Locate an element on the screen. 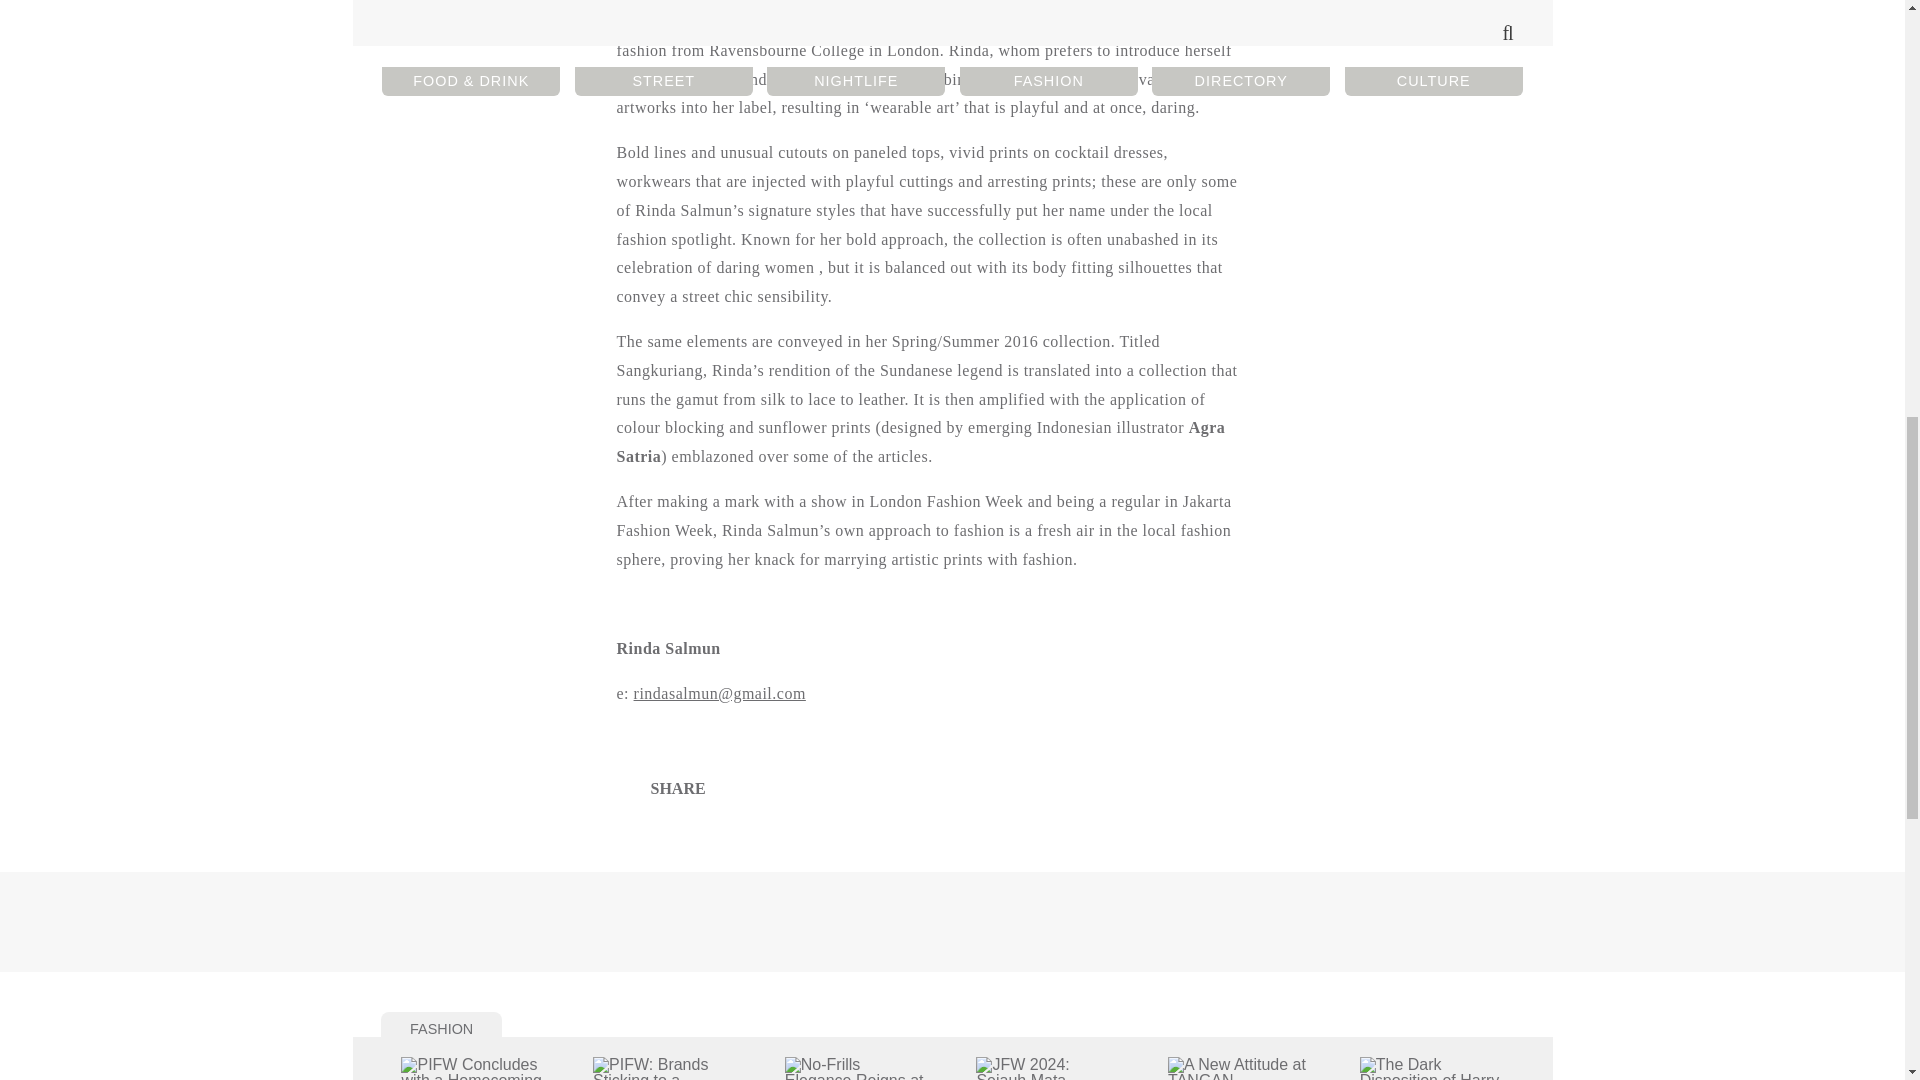  Read No-Frills Elegance Reigns at Sapto Djojokartiko is located at coordinates (857, 1068).